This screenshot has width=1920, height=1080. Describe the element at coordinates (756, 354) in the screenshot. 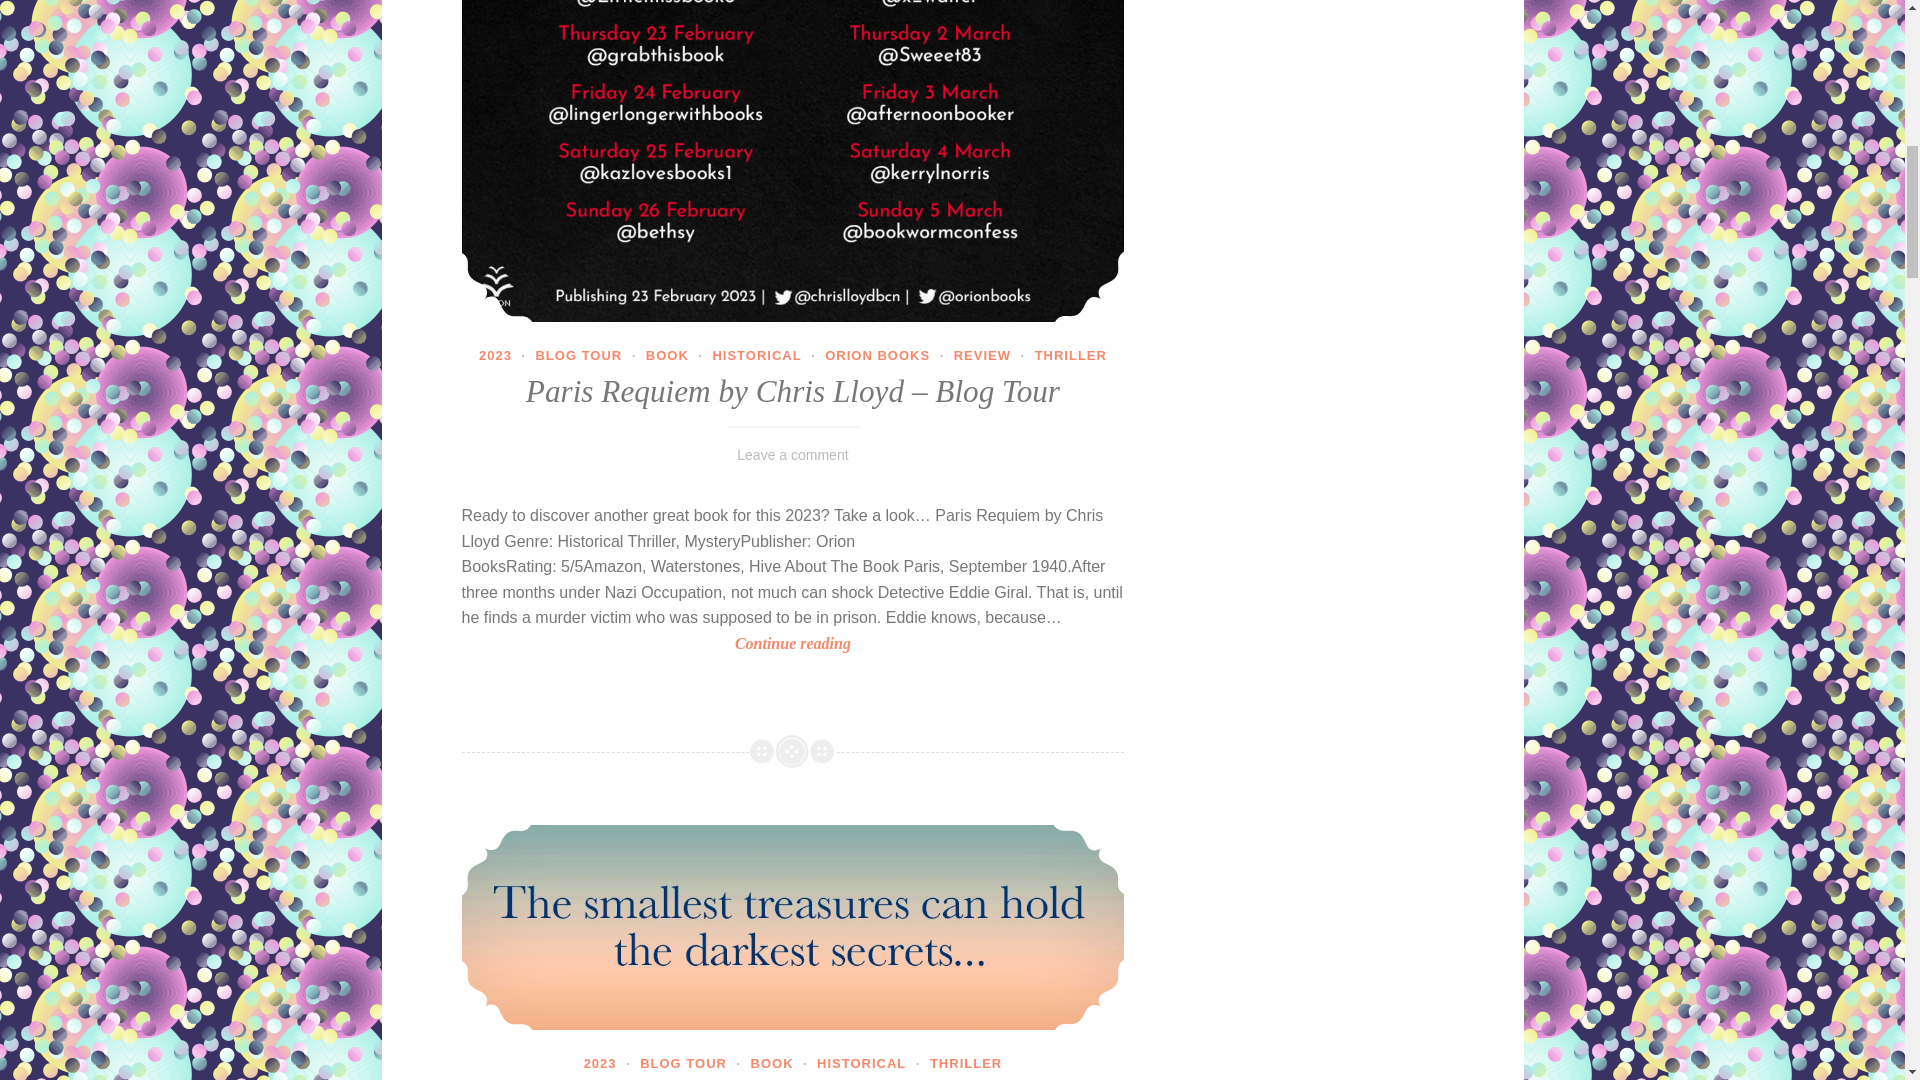

I see `HISTORICAL` at that location.